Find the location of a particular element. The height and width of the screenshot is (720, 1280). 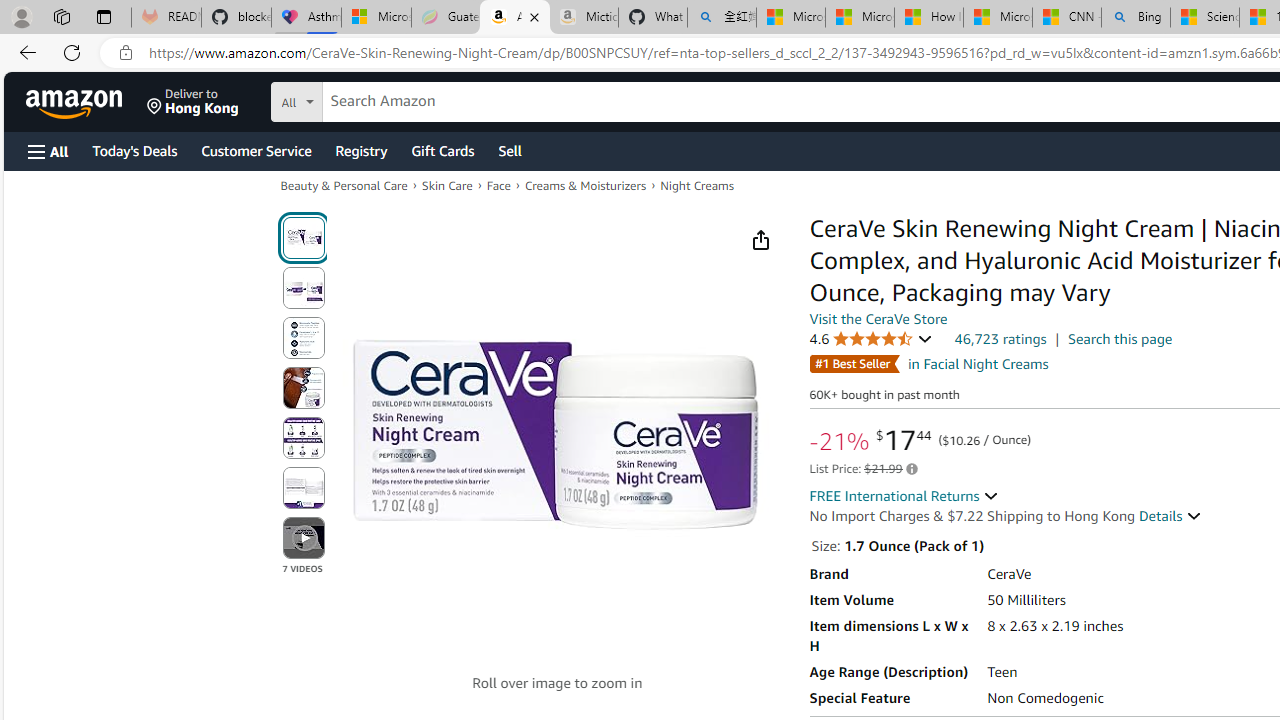

4.6 4.6 out of 5 stars is located at coordinates (870, 339).